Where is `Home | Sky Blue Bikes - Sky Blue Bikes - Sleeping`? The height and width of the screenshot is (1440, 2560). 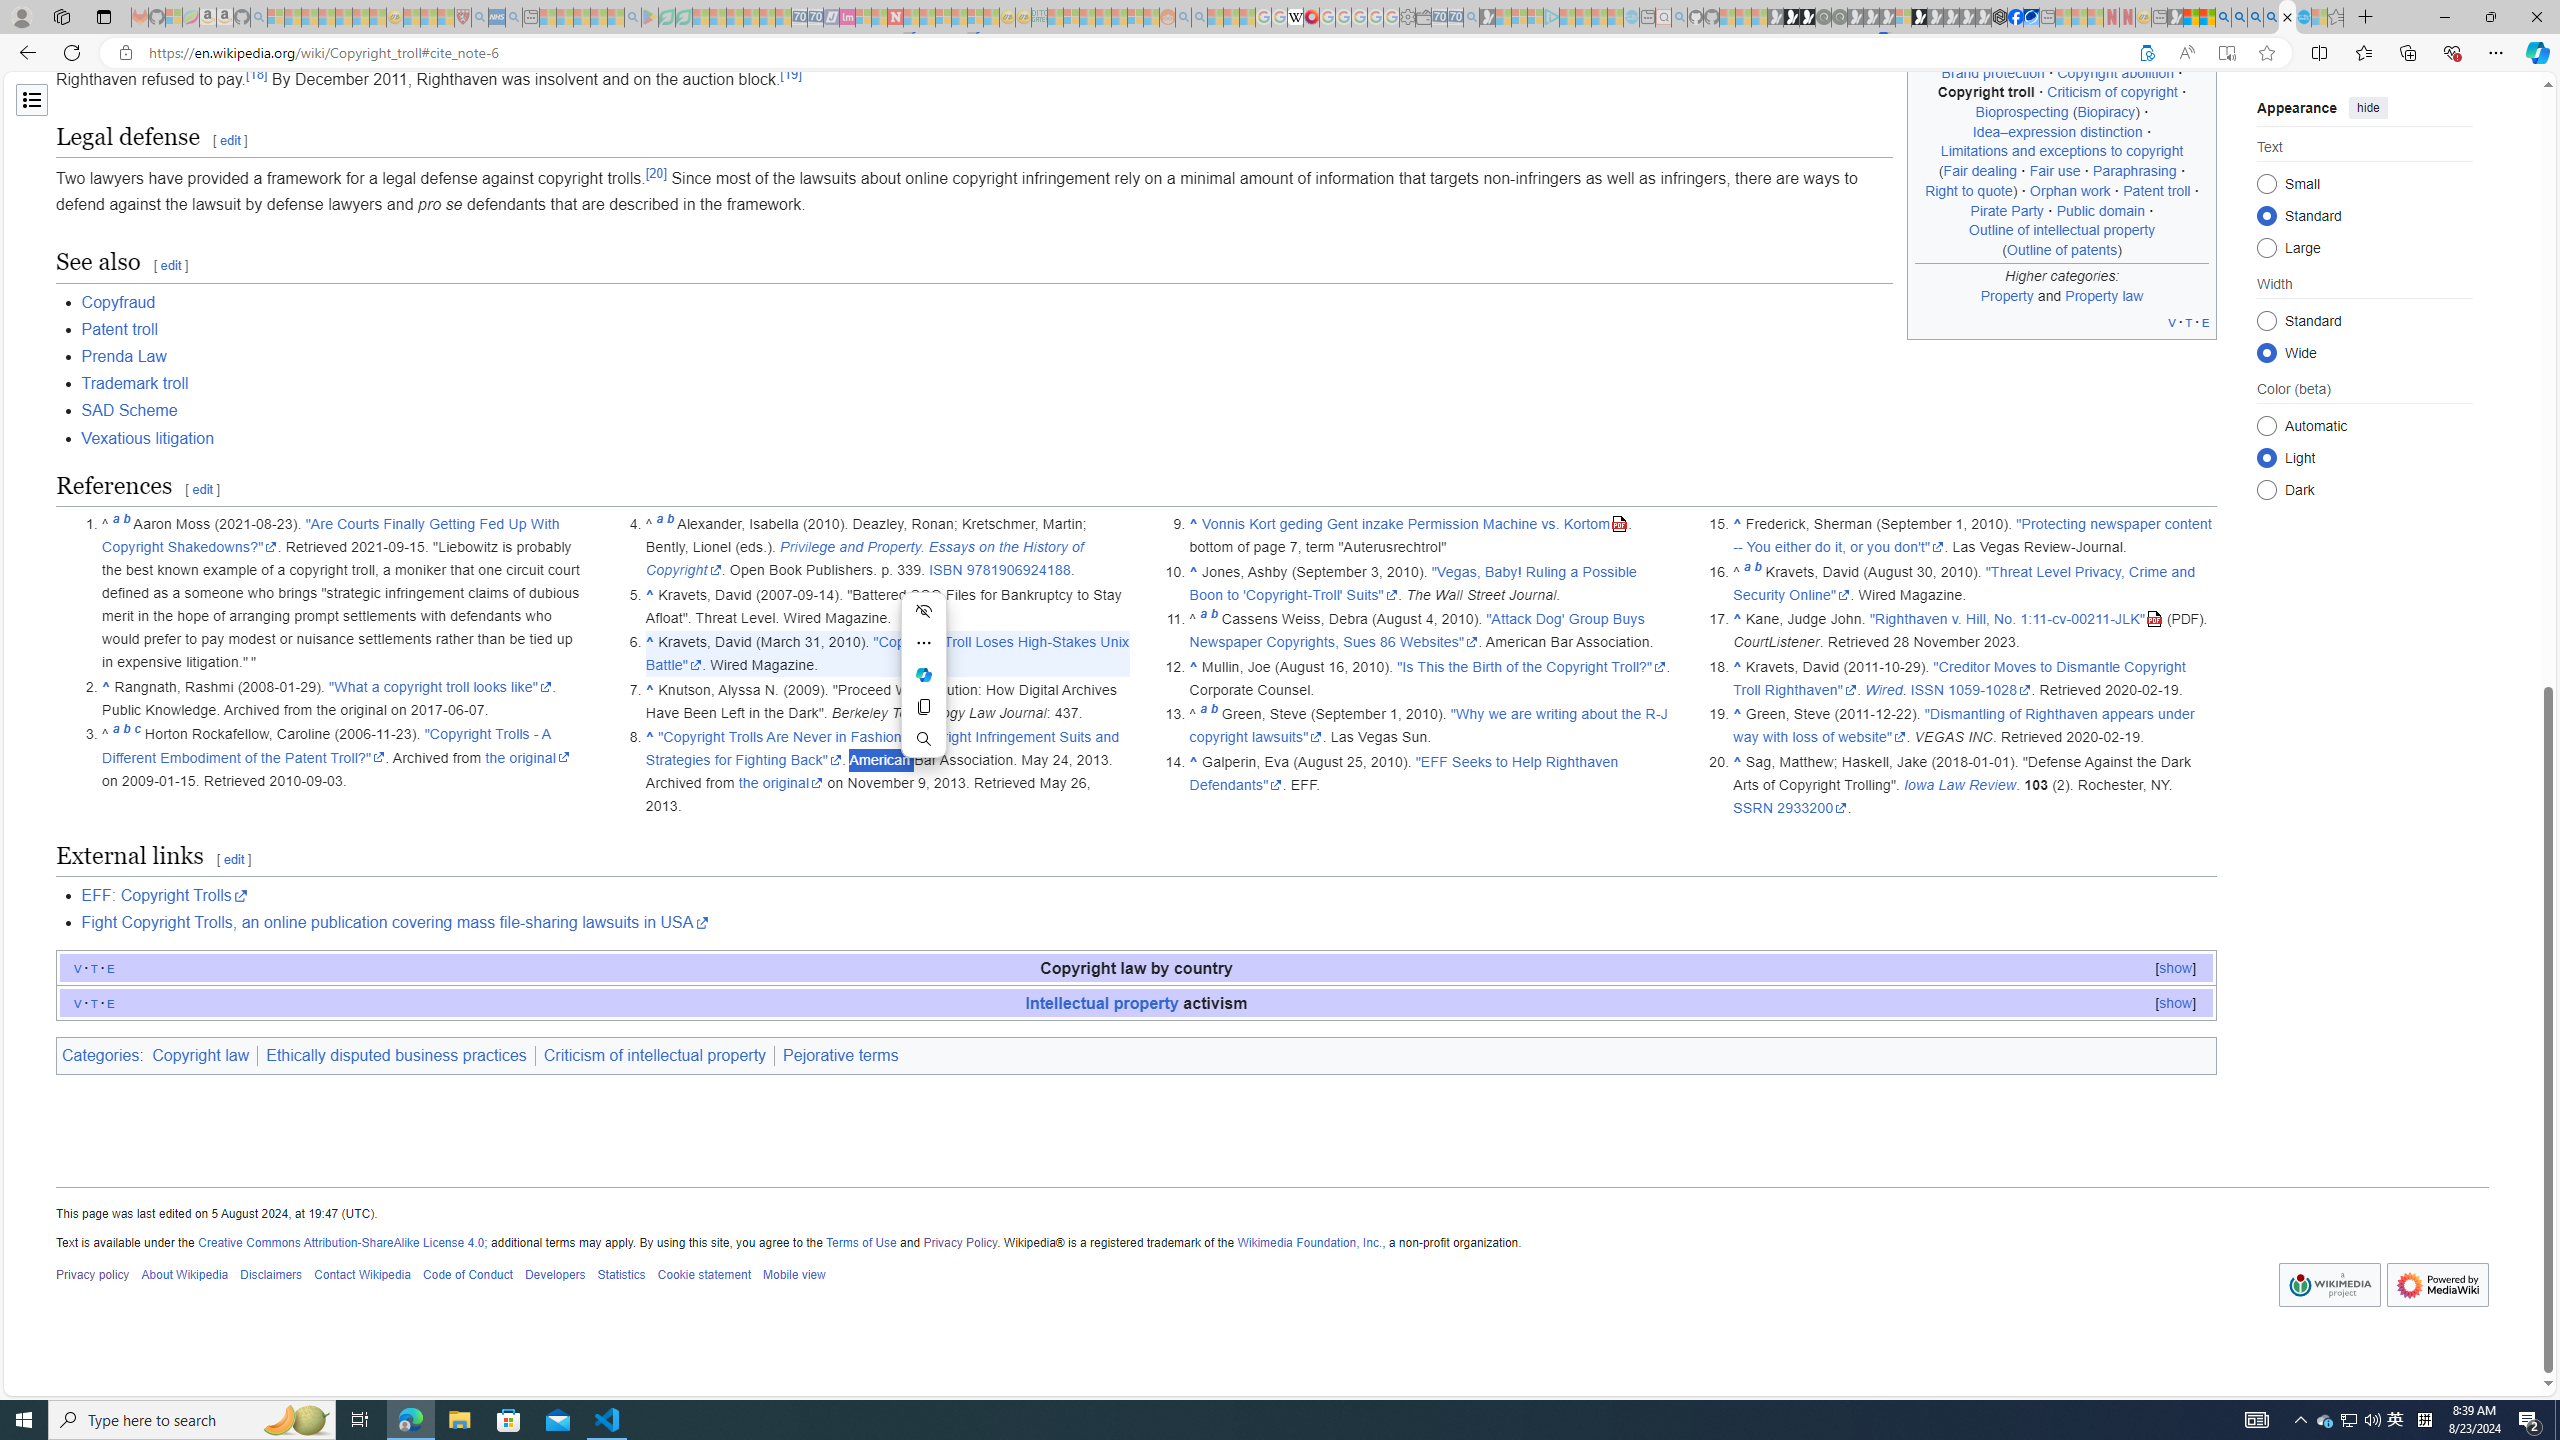 Home | Sky Blue Bikes - Sky Blue Bikes - Sleeping is located at coordinates (1632, 17).